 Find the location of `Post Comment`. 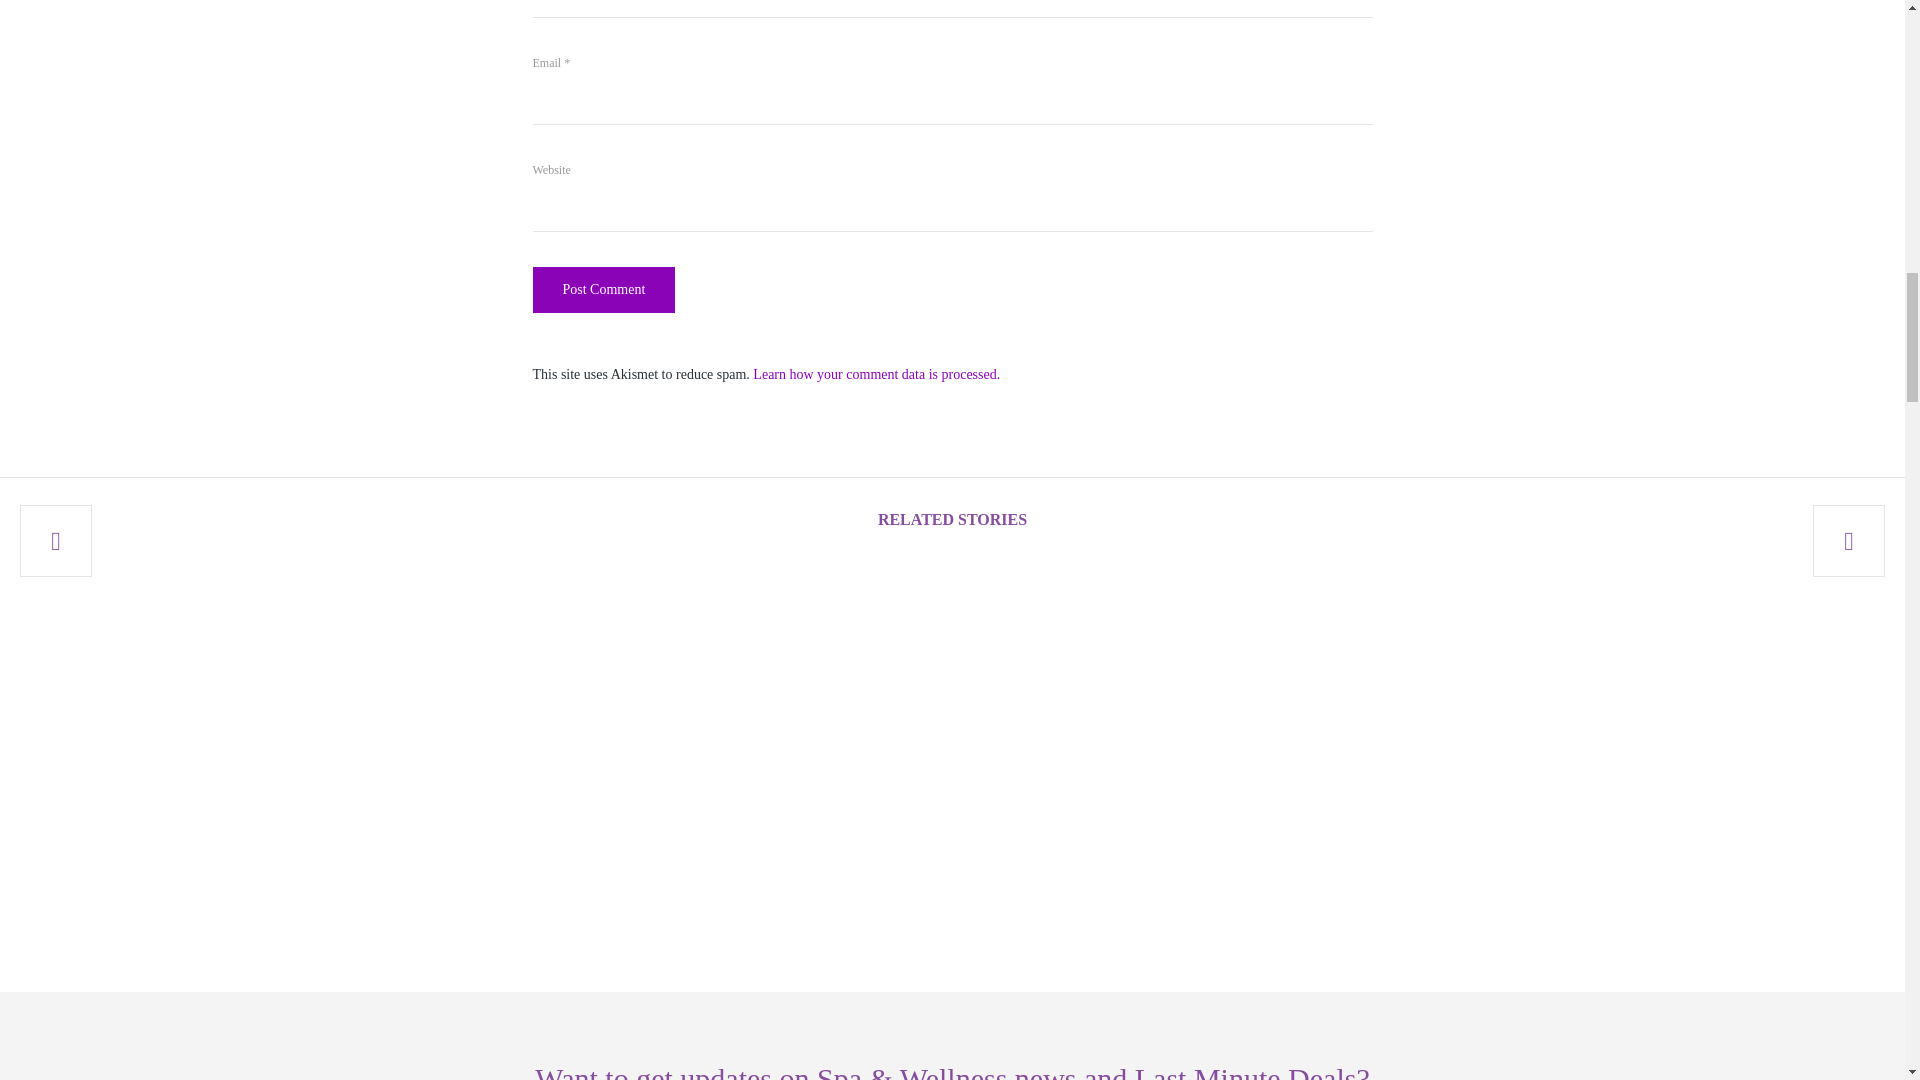

Post Comment is located at coordinates (603, 290).